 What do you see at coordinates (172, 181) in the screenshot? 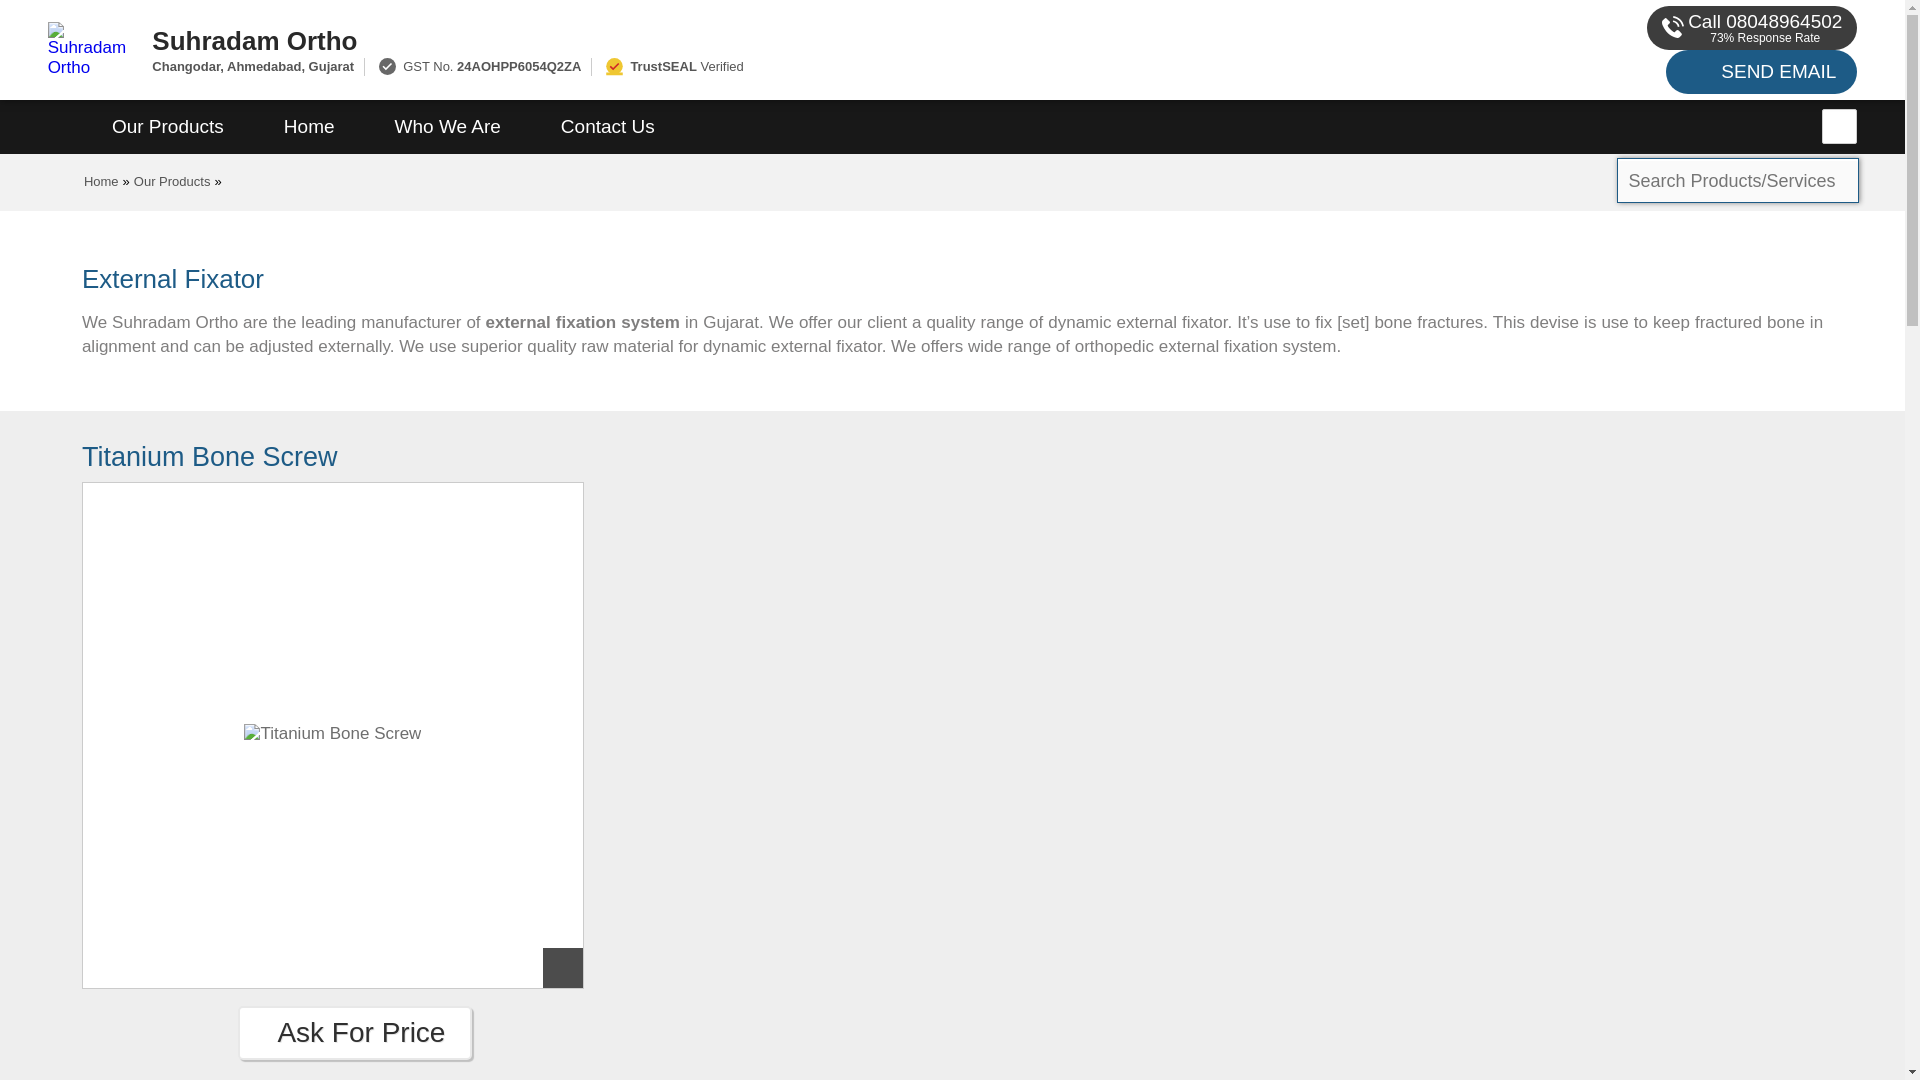
I see `Our Products` at bounding box center [172, 181].